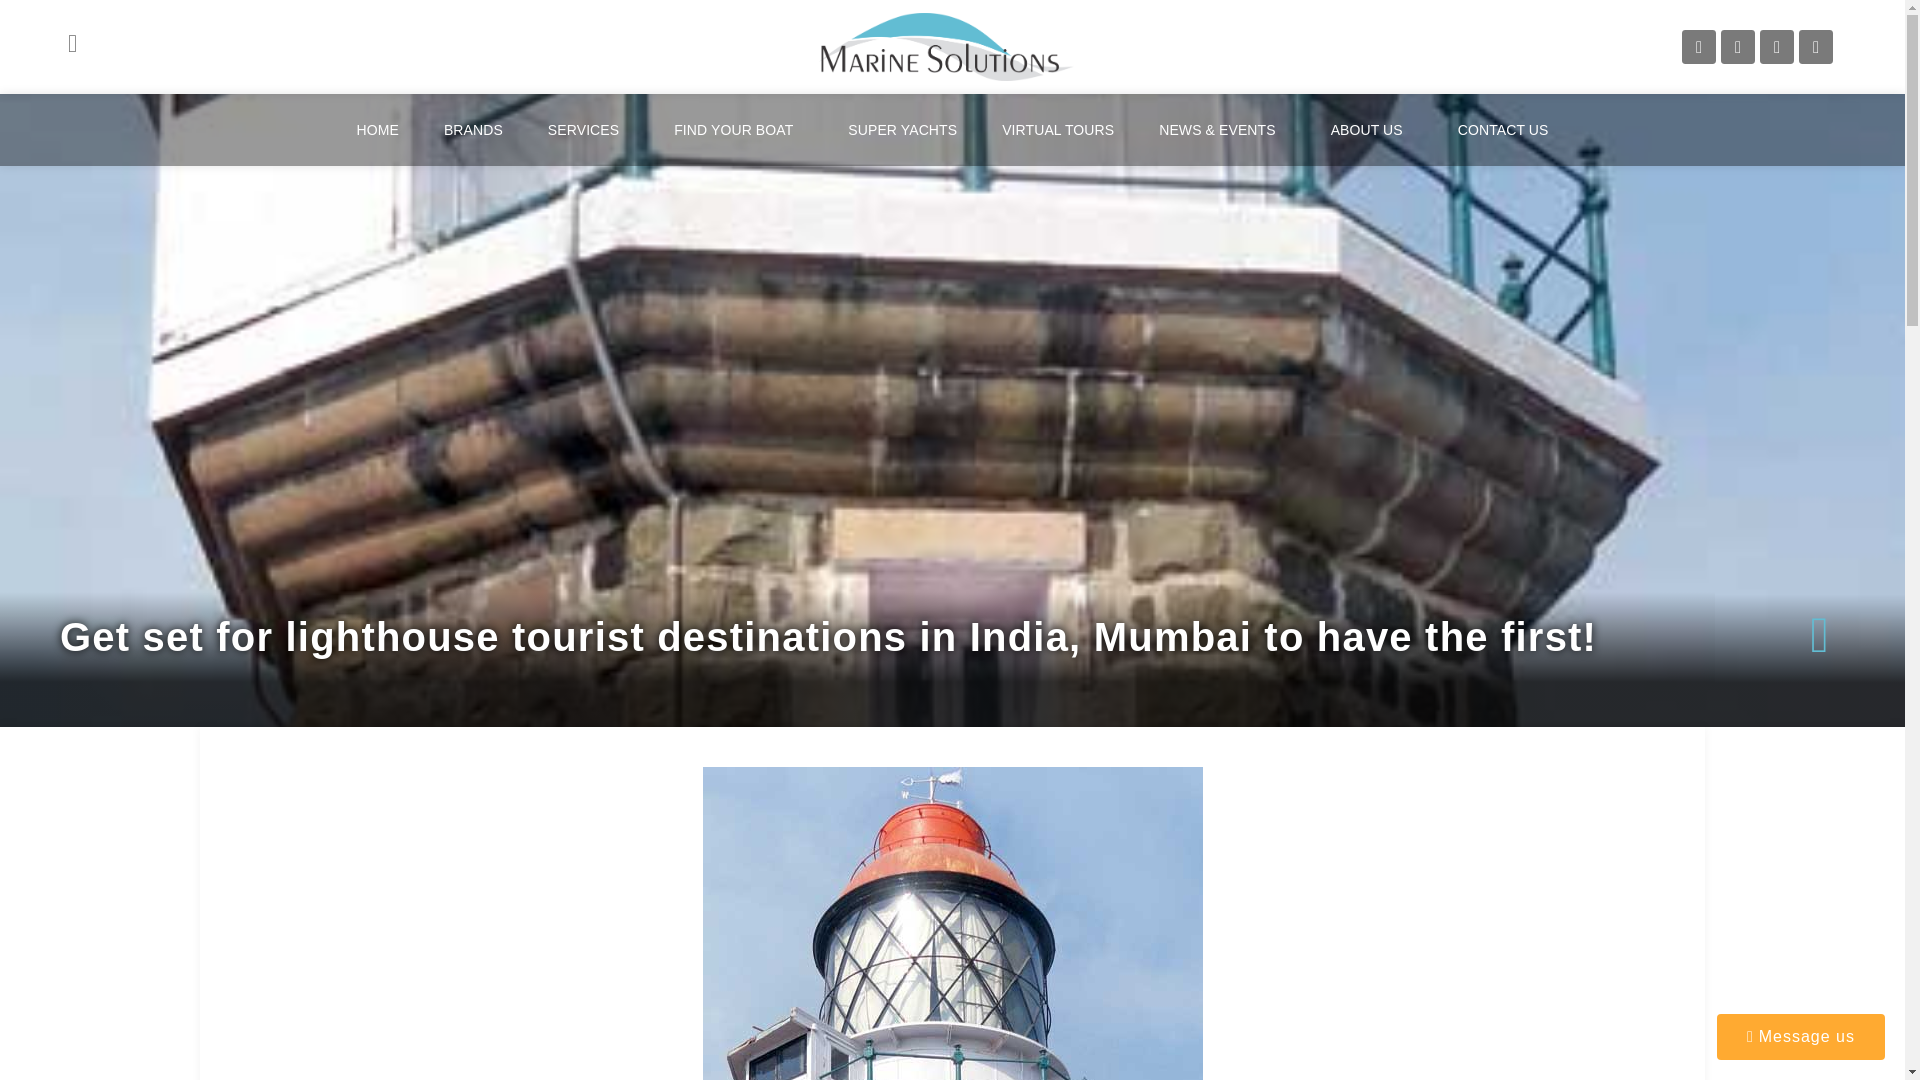 This screenshot has height=1080, width=1920. What do you see at coordinates (738, 130) in the screenshot?
I see `FIND YOUR BOAT` at bounding box center [738, 130].